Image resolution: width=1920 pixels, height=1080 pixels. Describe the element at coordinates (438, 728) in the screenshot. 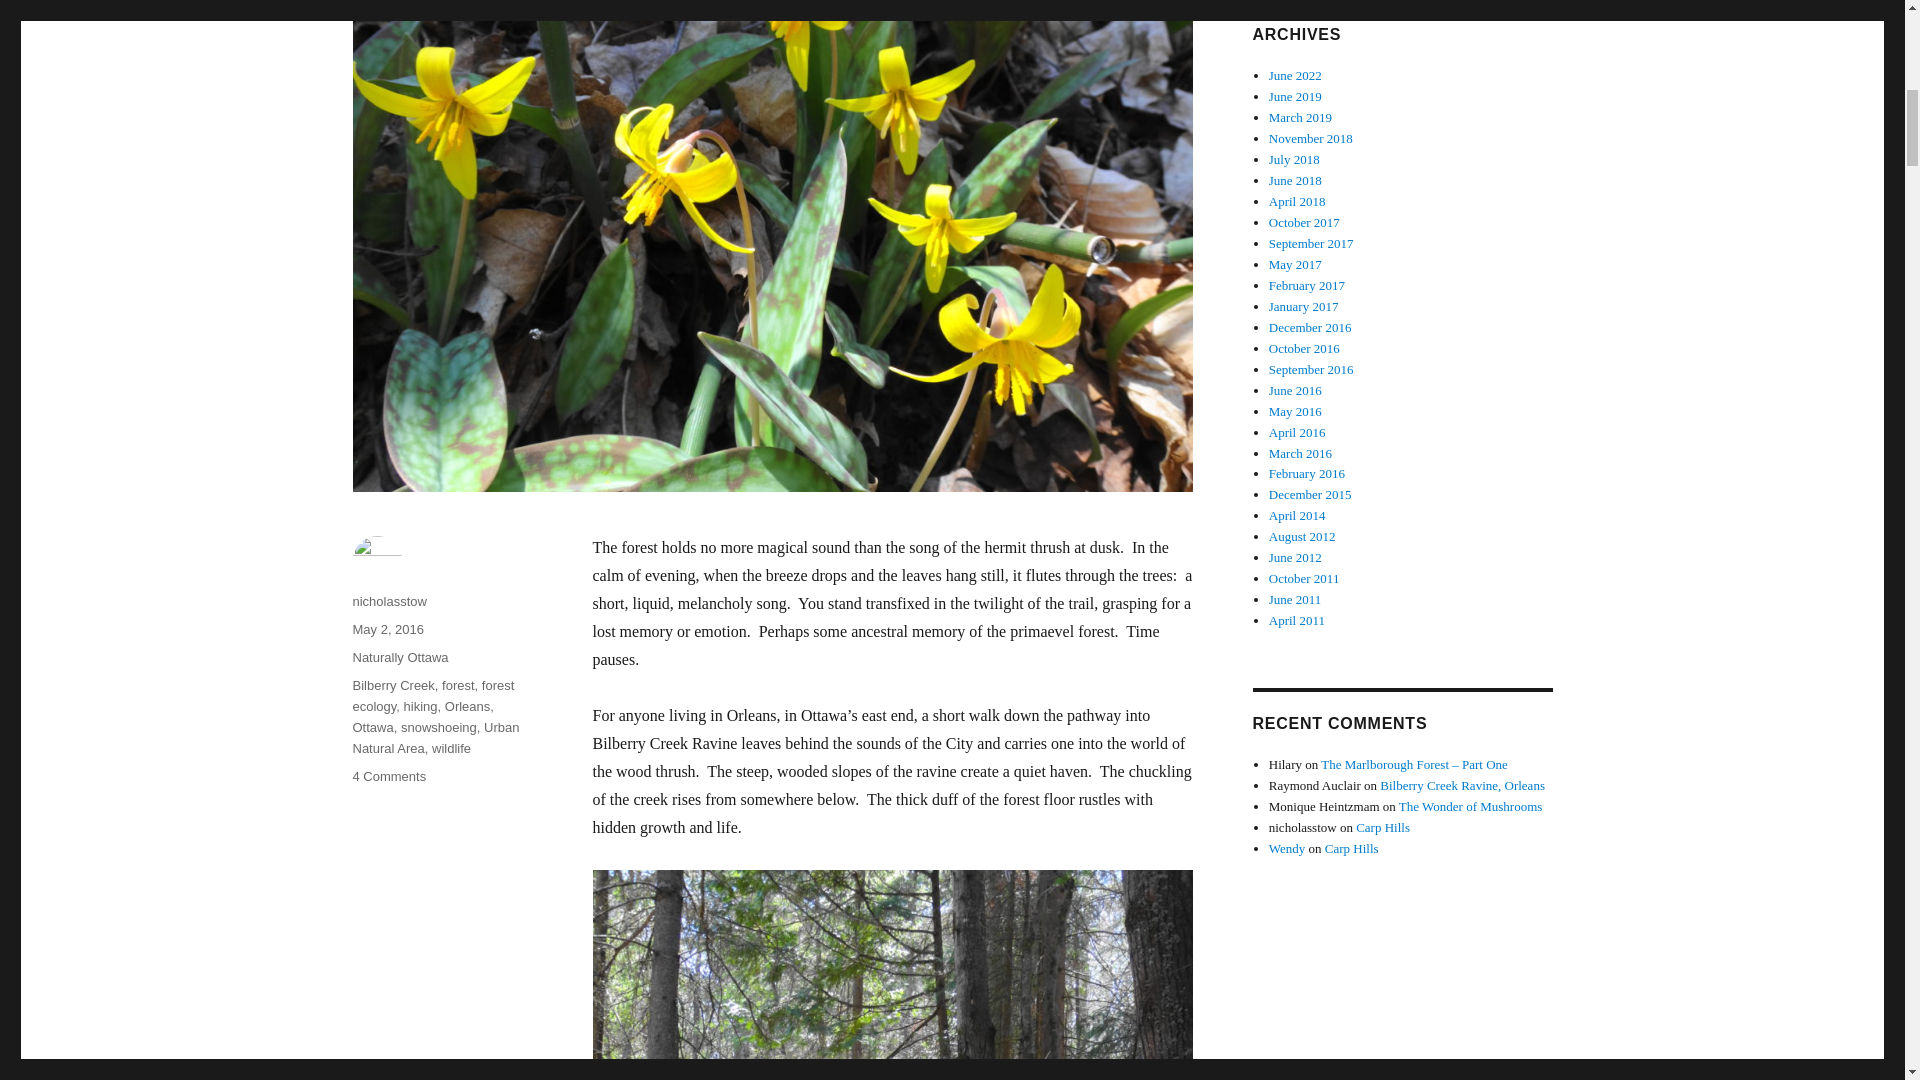

I see `snowshoeing` at that location.